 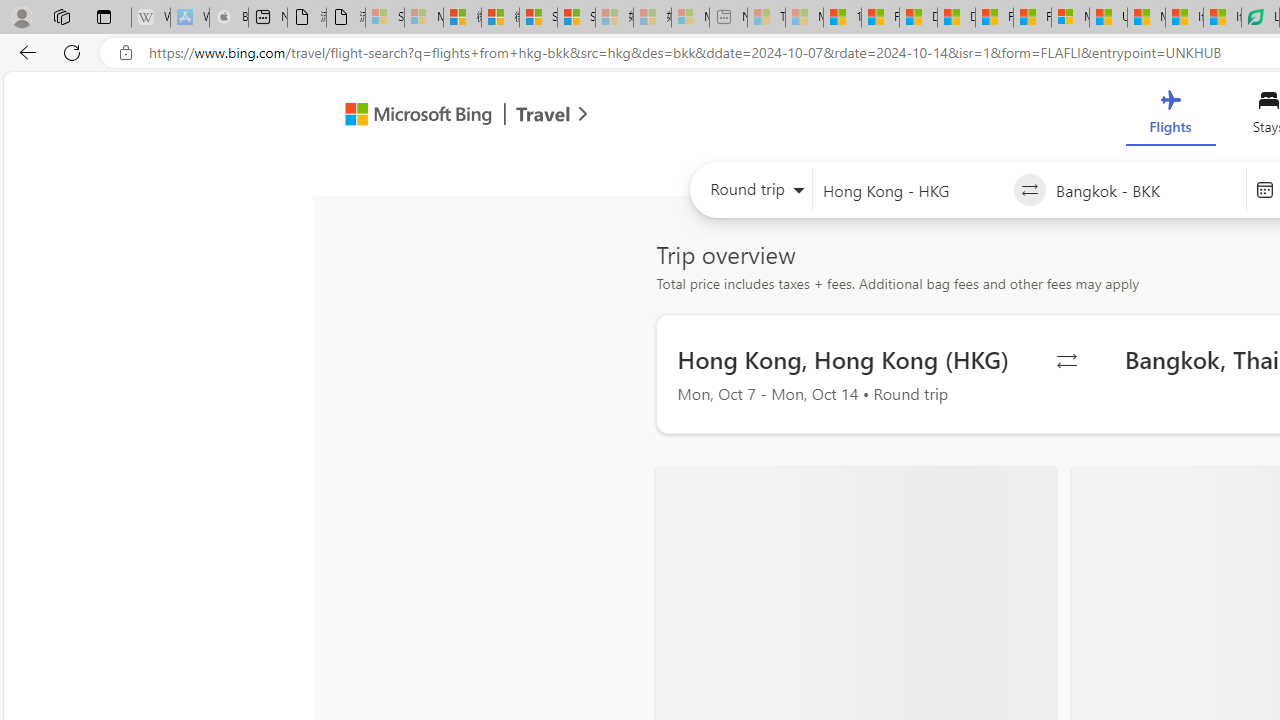 What do you see at coordinates (445, 116) in the screenshot?
I see `Microsoft Bing Travel` at bounding box center [445, 116].